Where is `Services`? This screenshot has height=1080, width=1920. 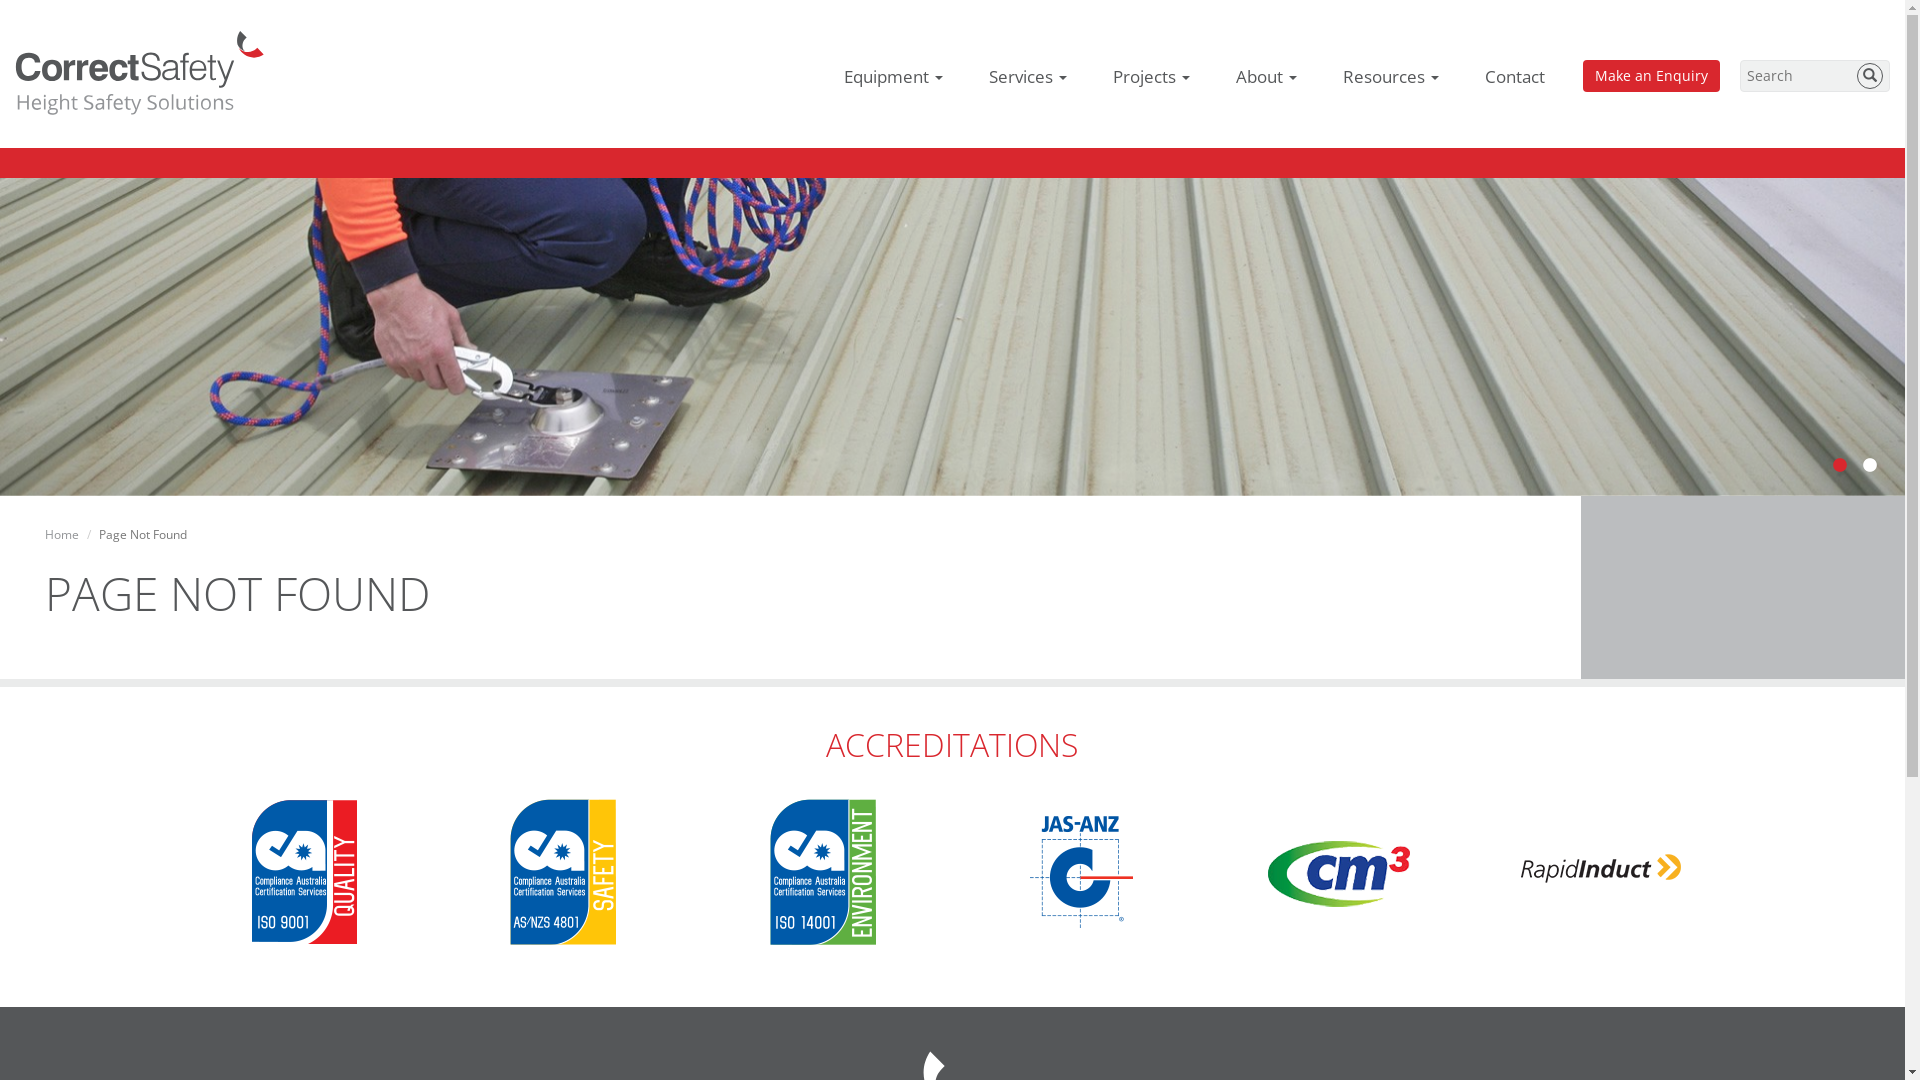
Services is located at coordinates (1028, 77).